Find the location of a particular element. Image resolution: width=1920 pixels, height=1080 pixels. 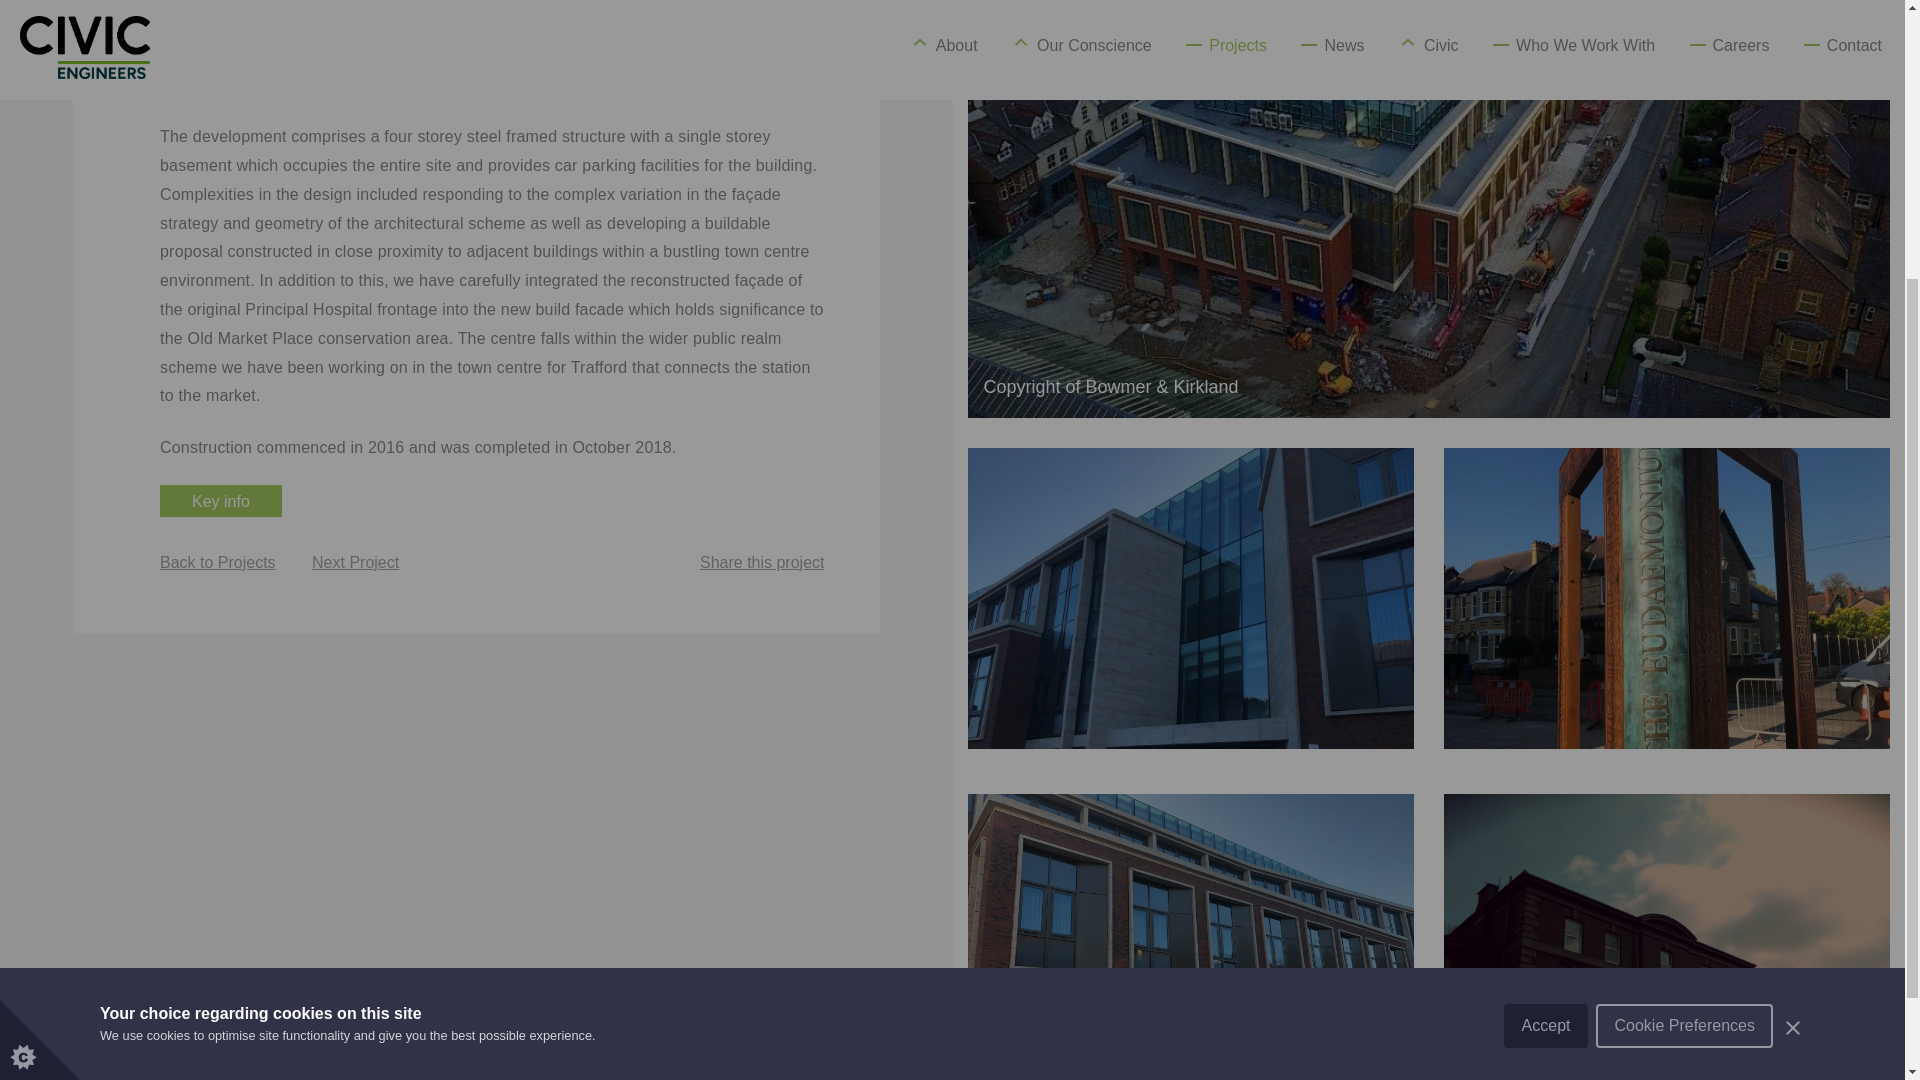

Share this project is located at coordinates (762, 562).